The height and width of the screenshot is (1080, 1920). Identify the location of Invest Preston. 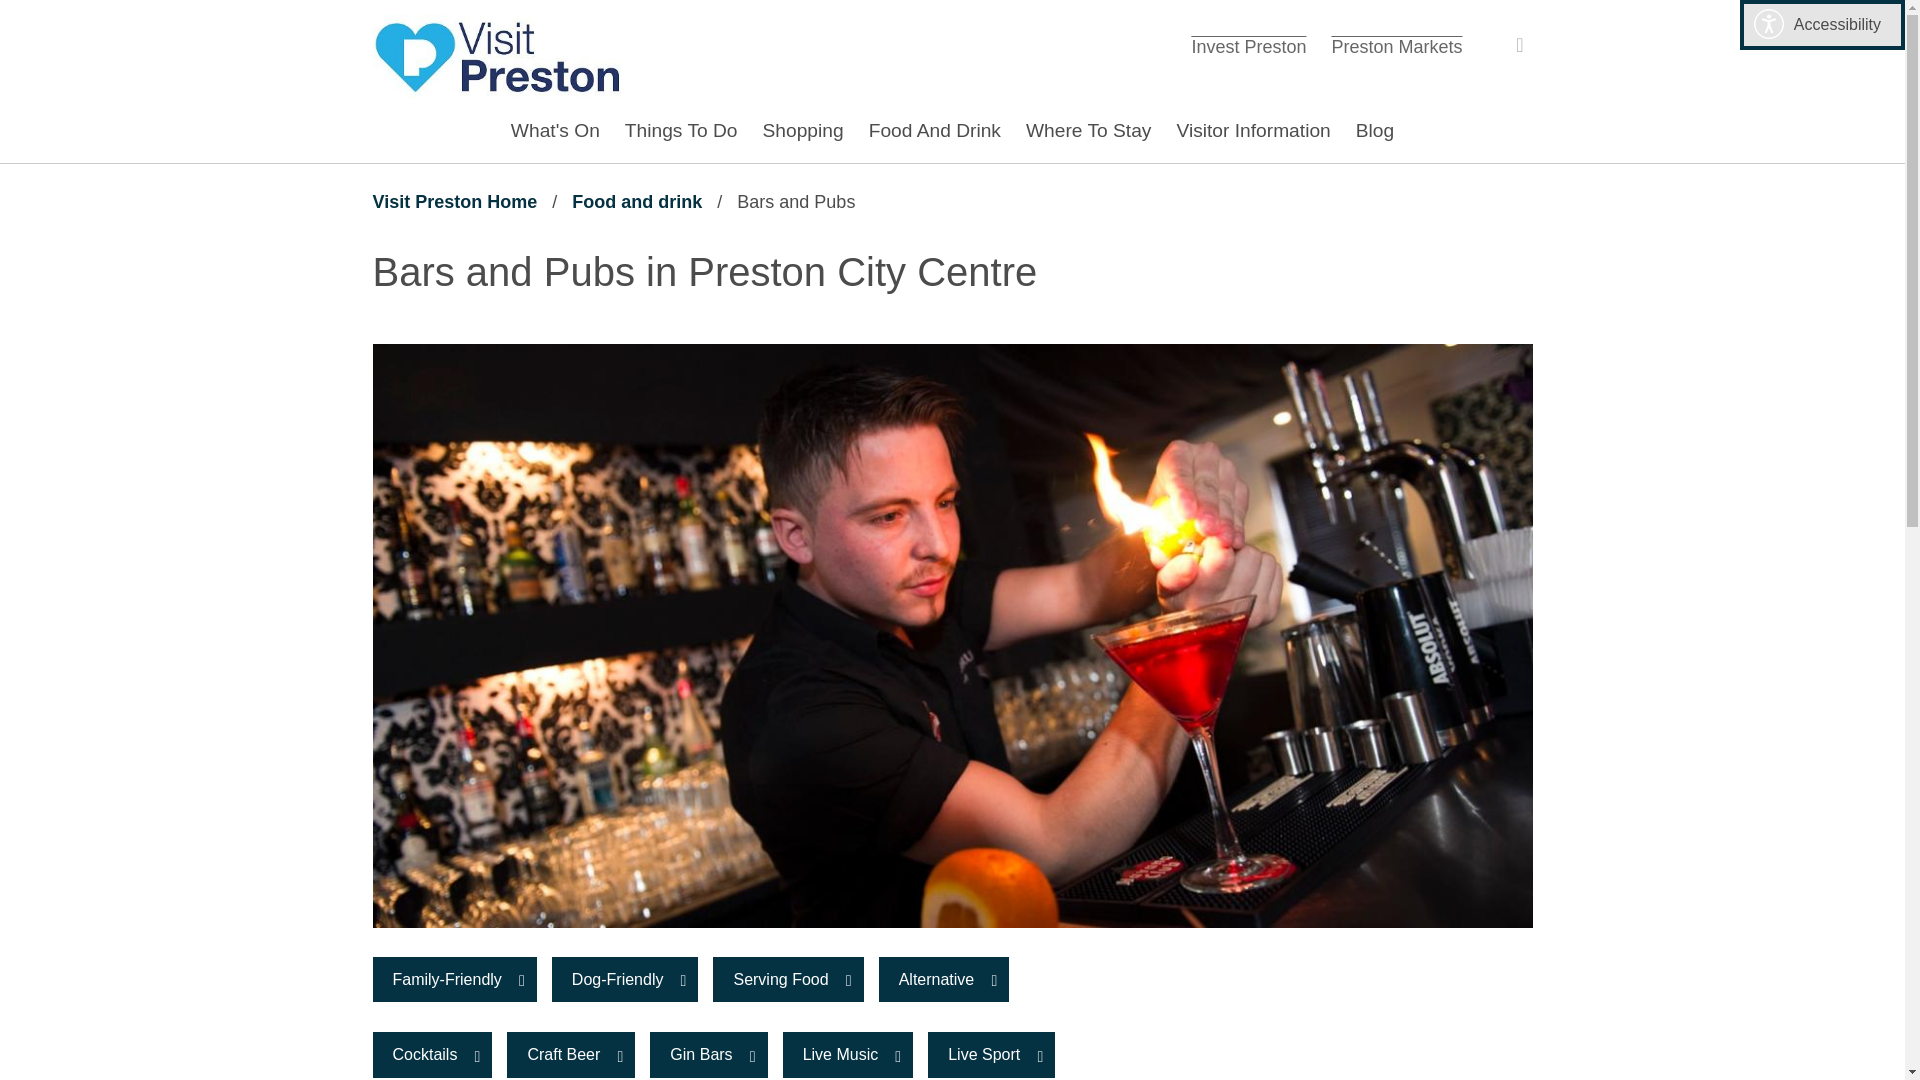
(497, 56).